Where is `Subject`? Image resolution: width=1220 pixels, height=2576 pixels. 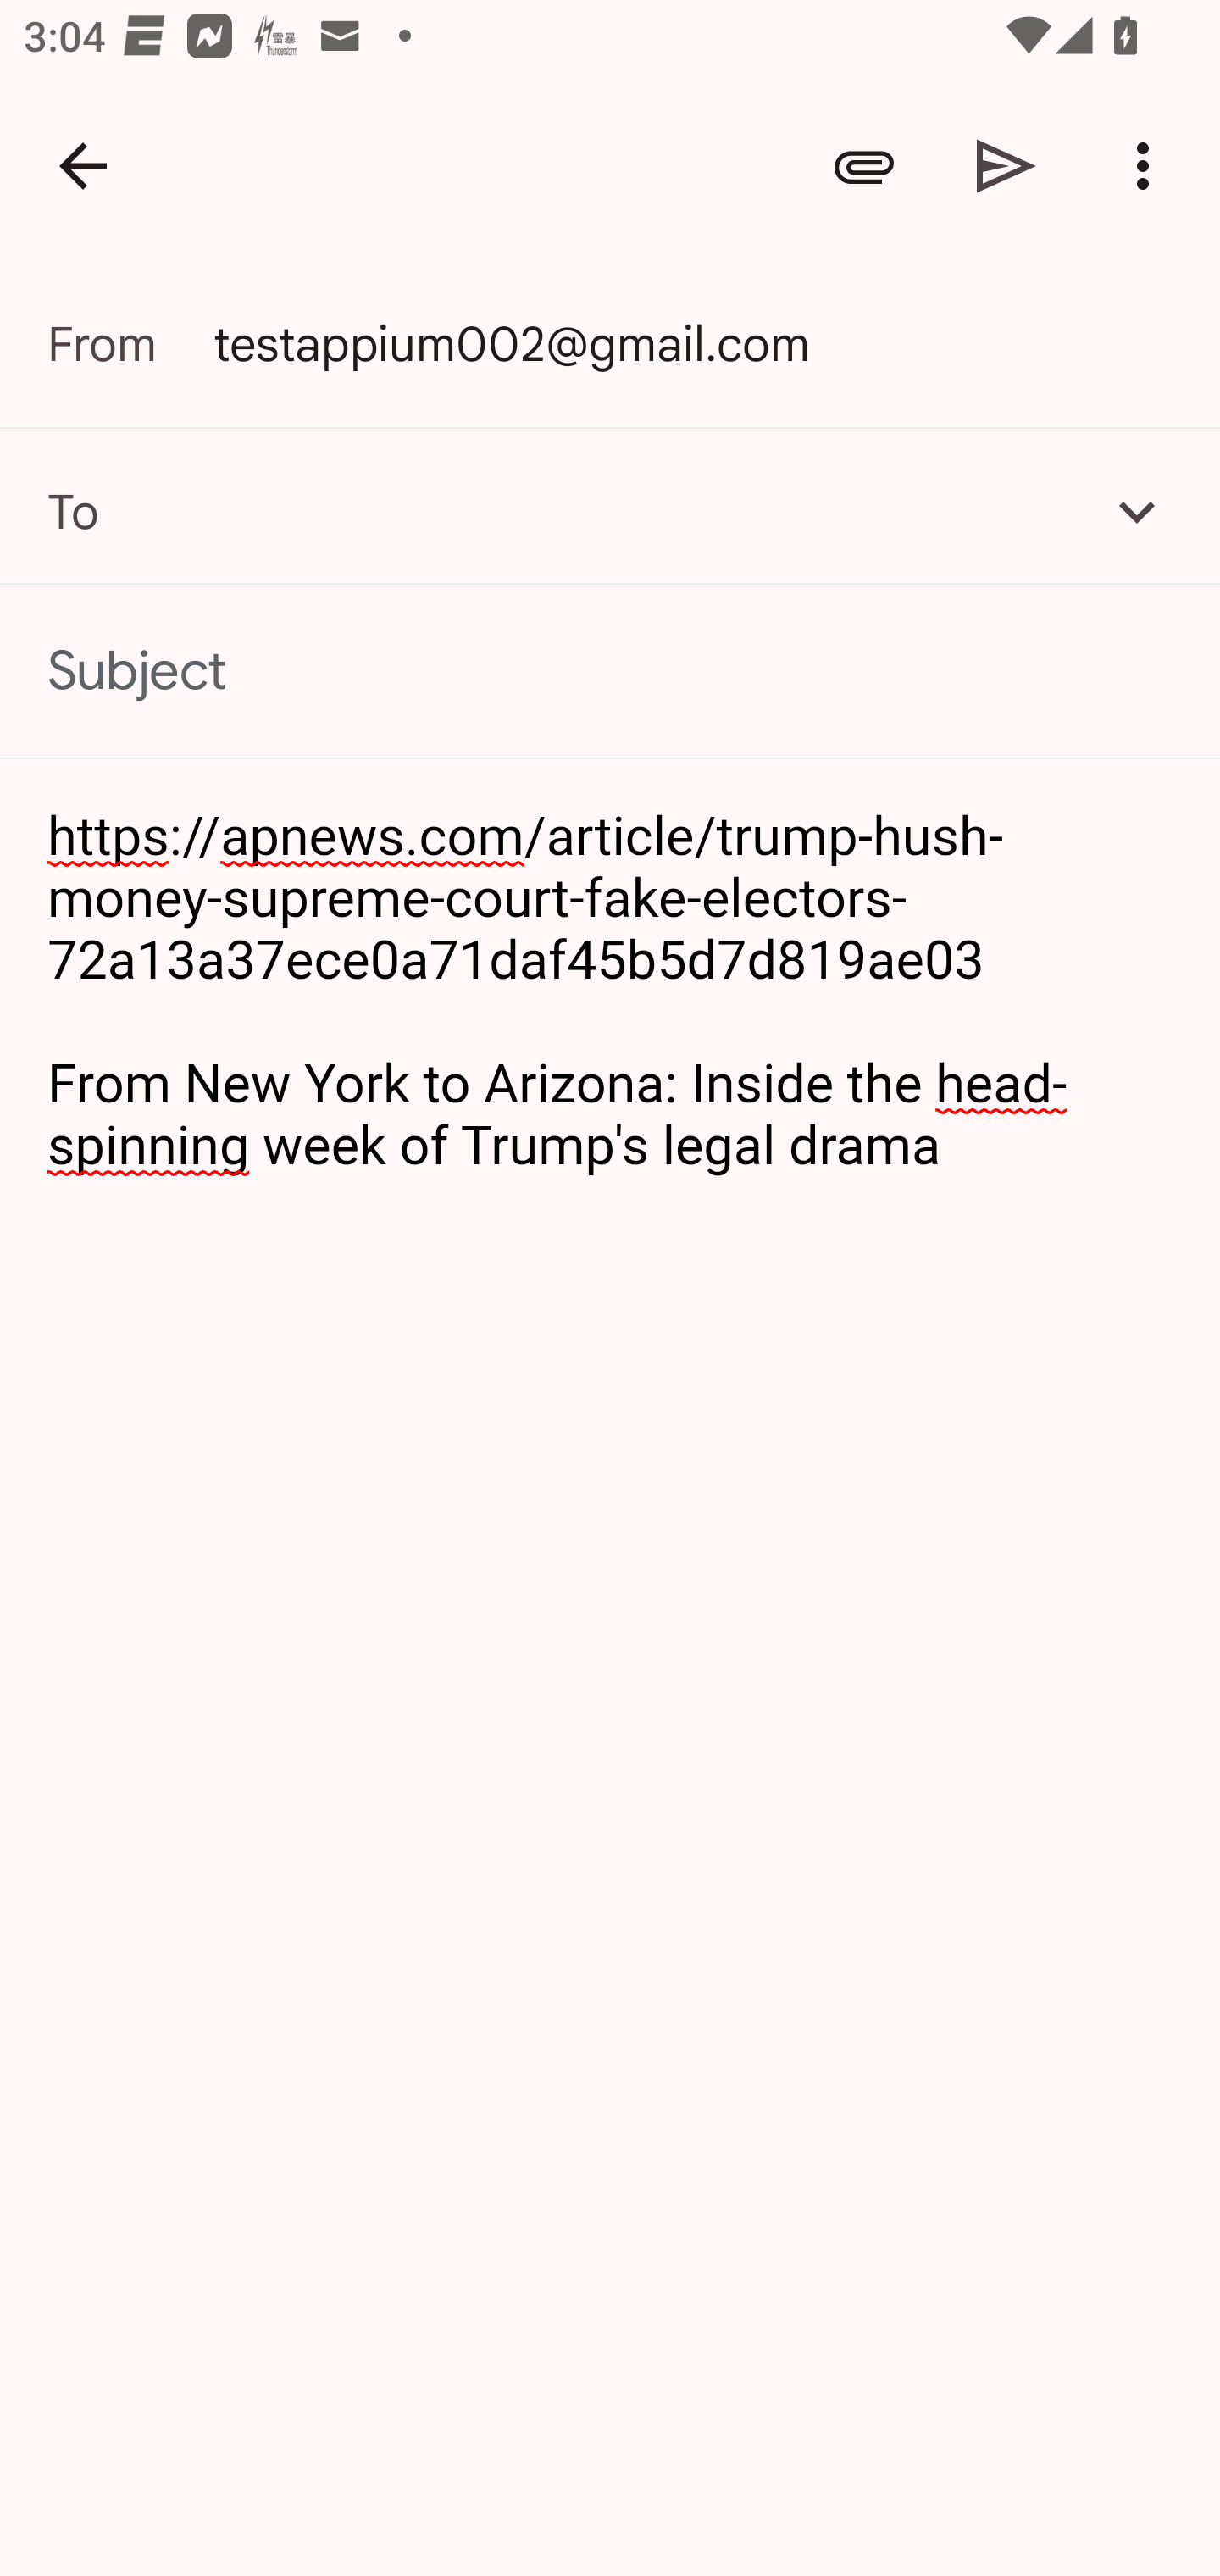
Subject is located at coordinates (610, 671).